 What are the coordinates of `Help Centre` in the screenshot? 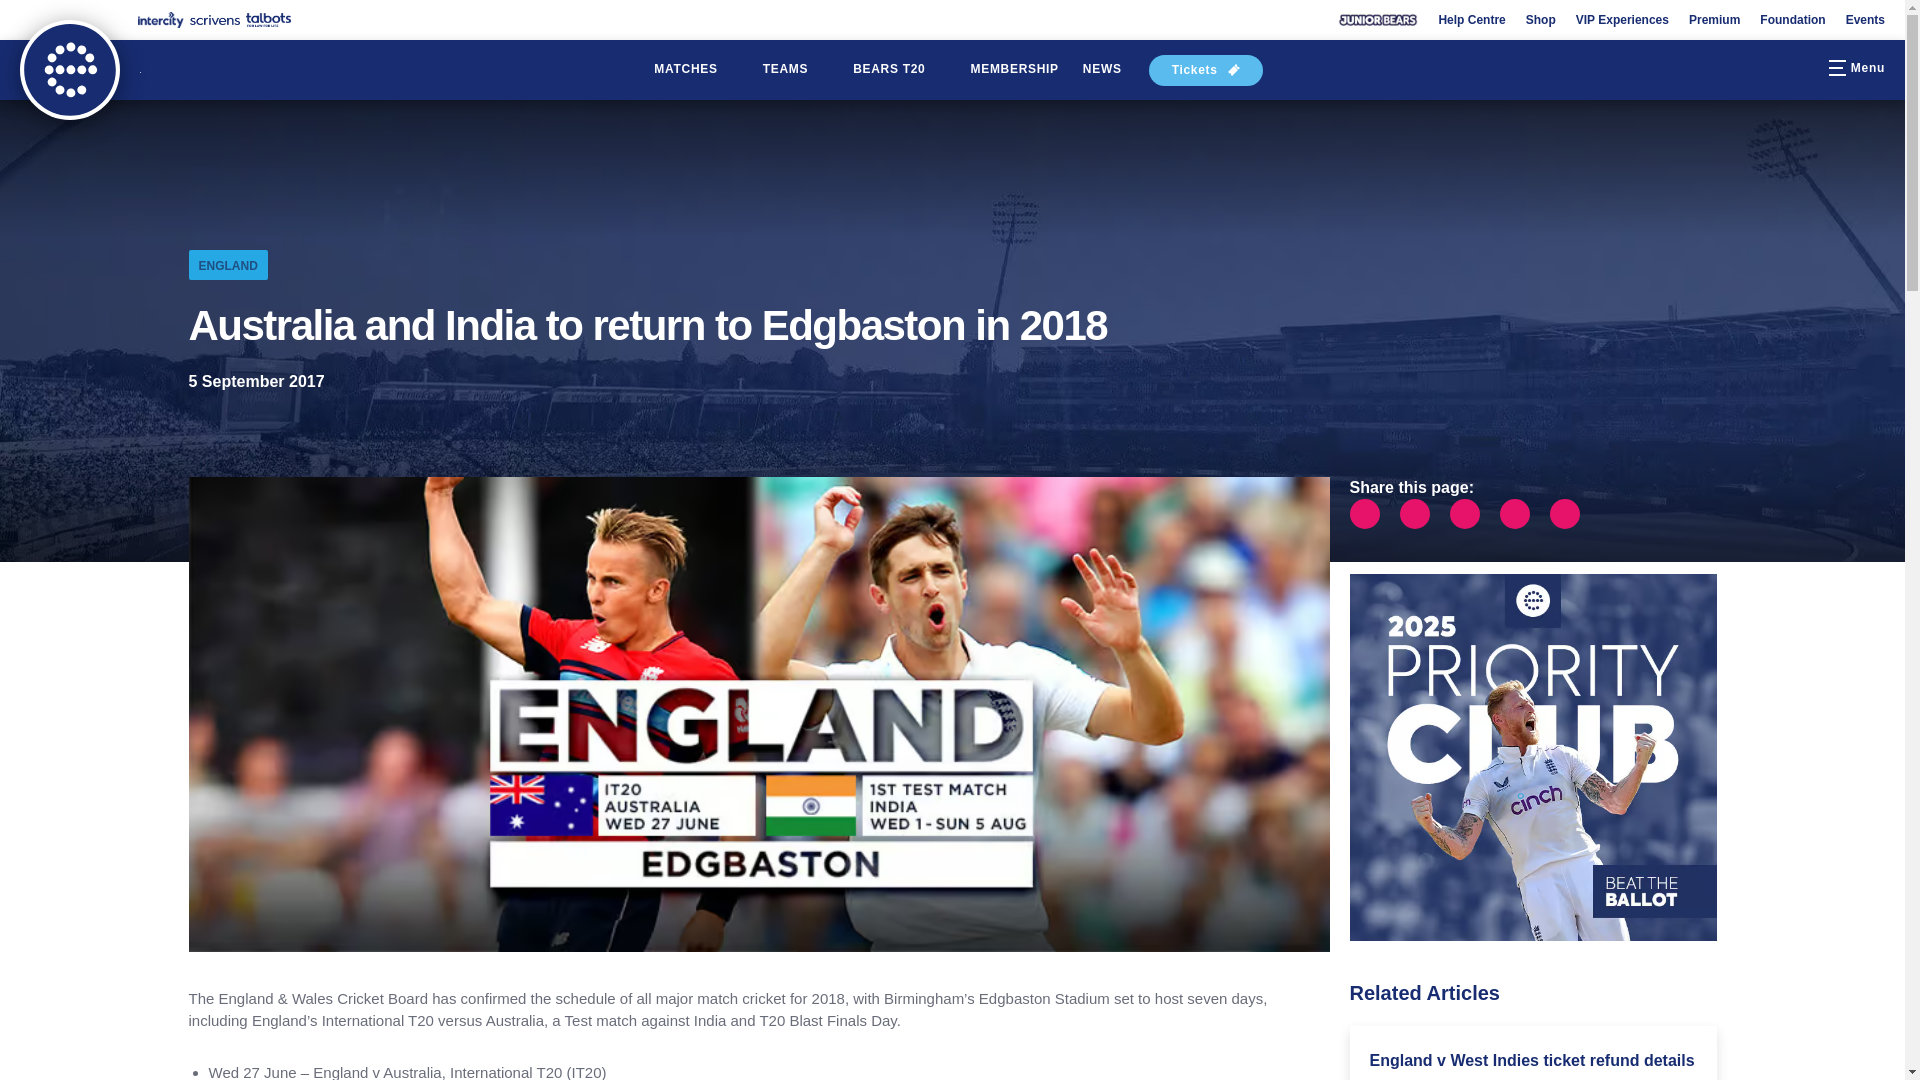 It's located at (1472, 20).